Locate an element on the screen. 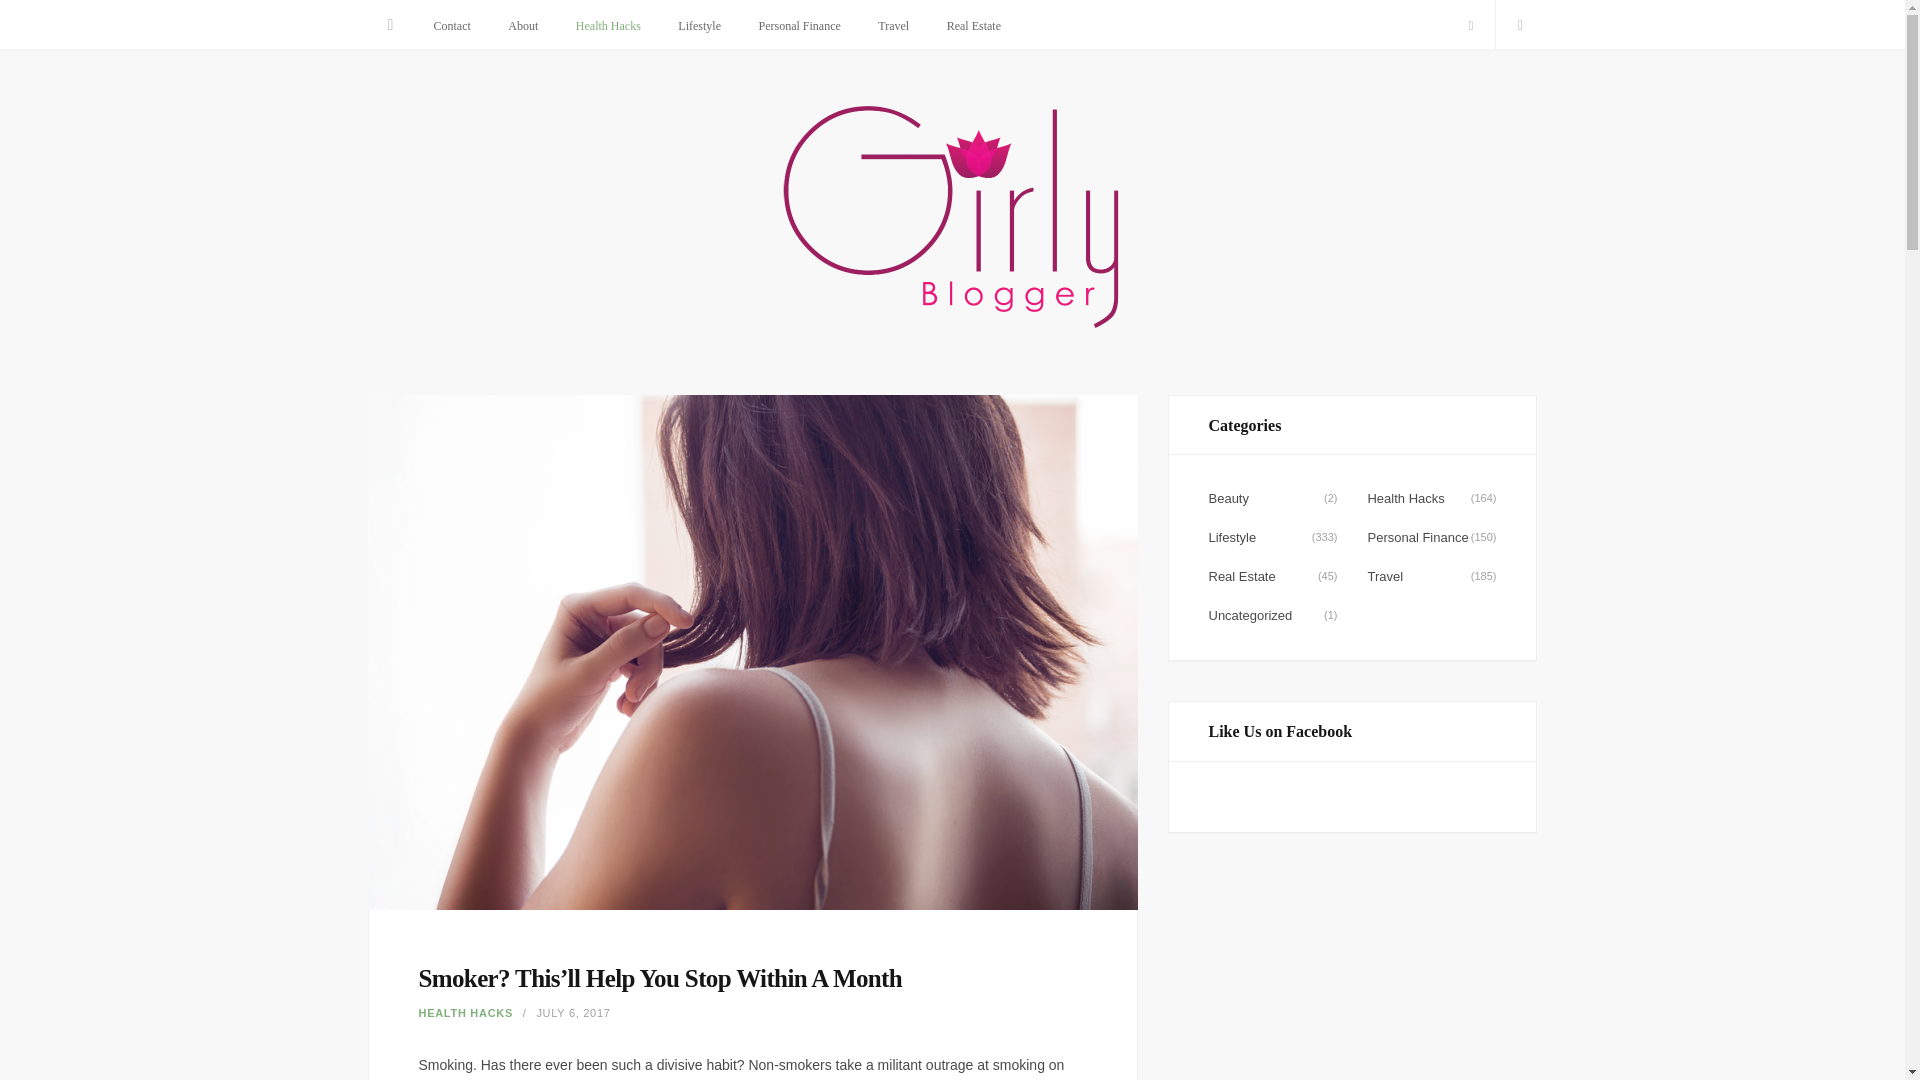  Real Estate is located at coordinates (973, 26).